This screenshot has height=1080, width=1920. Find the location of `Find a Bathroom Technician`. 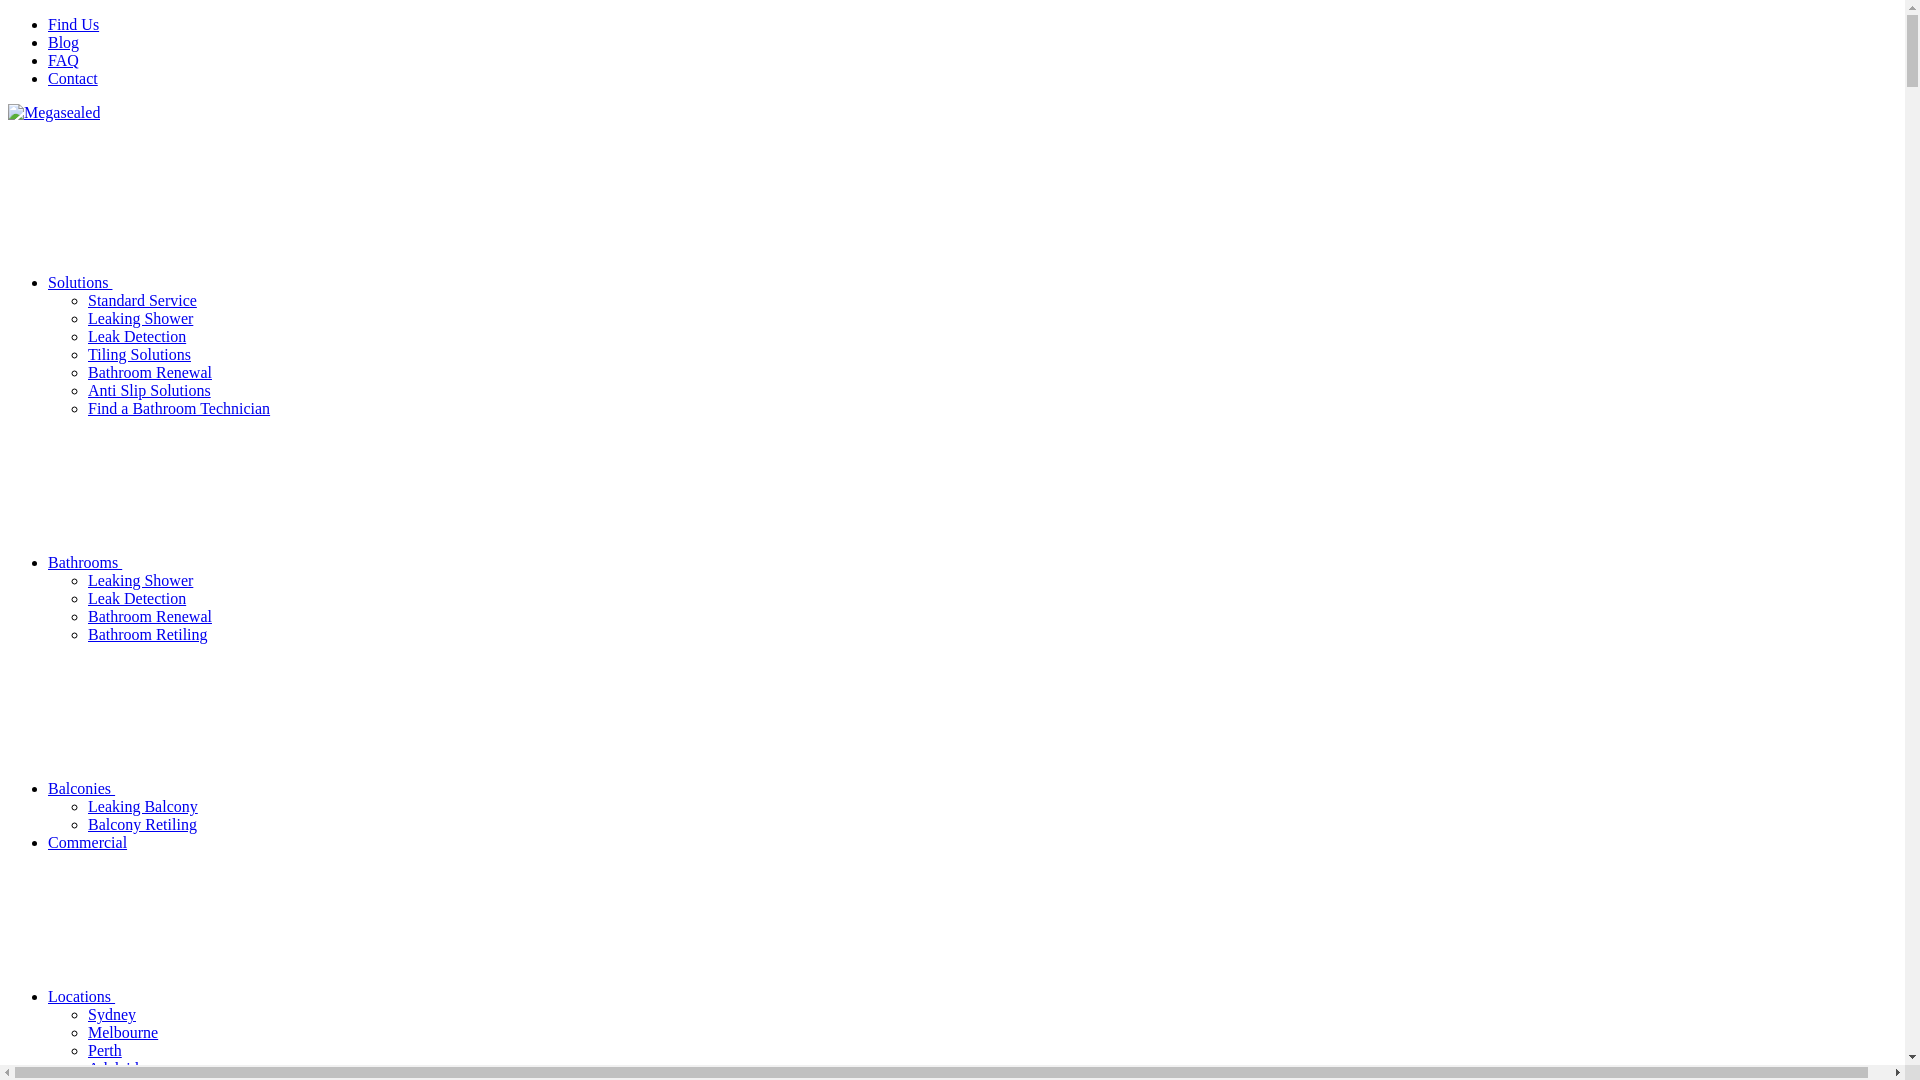

Find a Bathroom Technician is located at coordinates (179, 408).